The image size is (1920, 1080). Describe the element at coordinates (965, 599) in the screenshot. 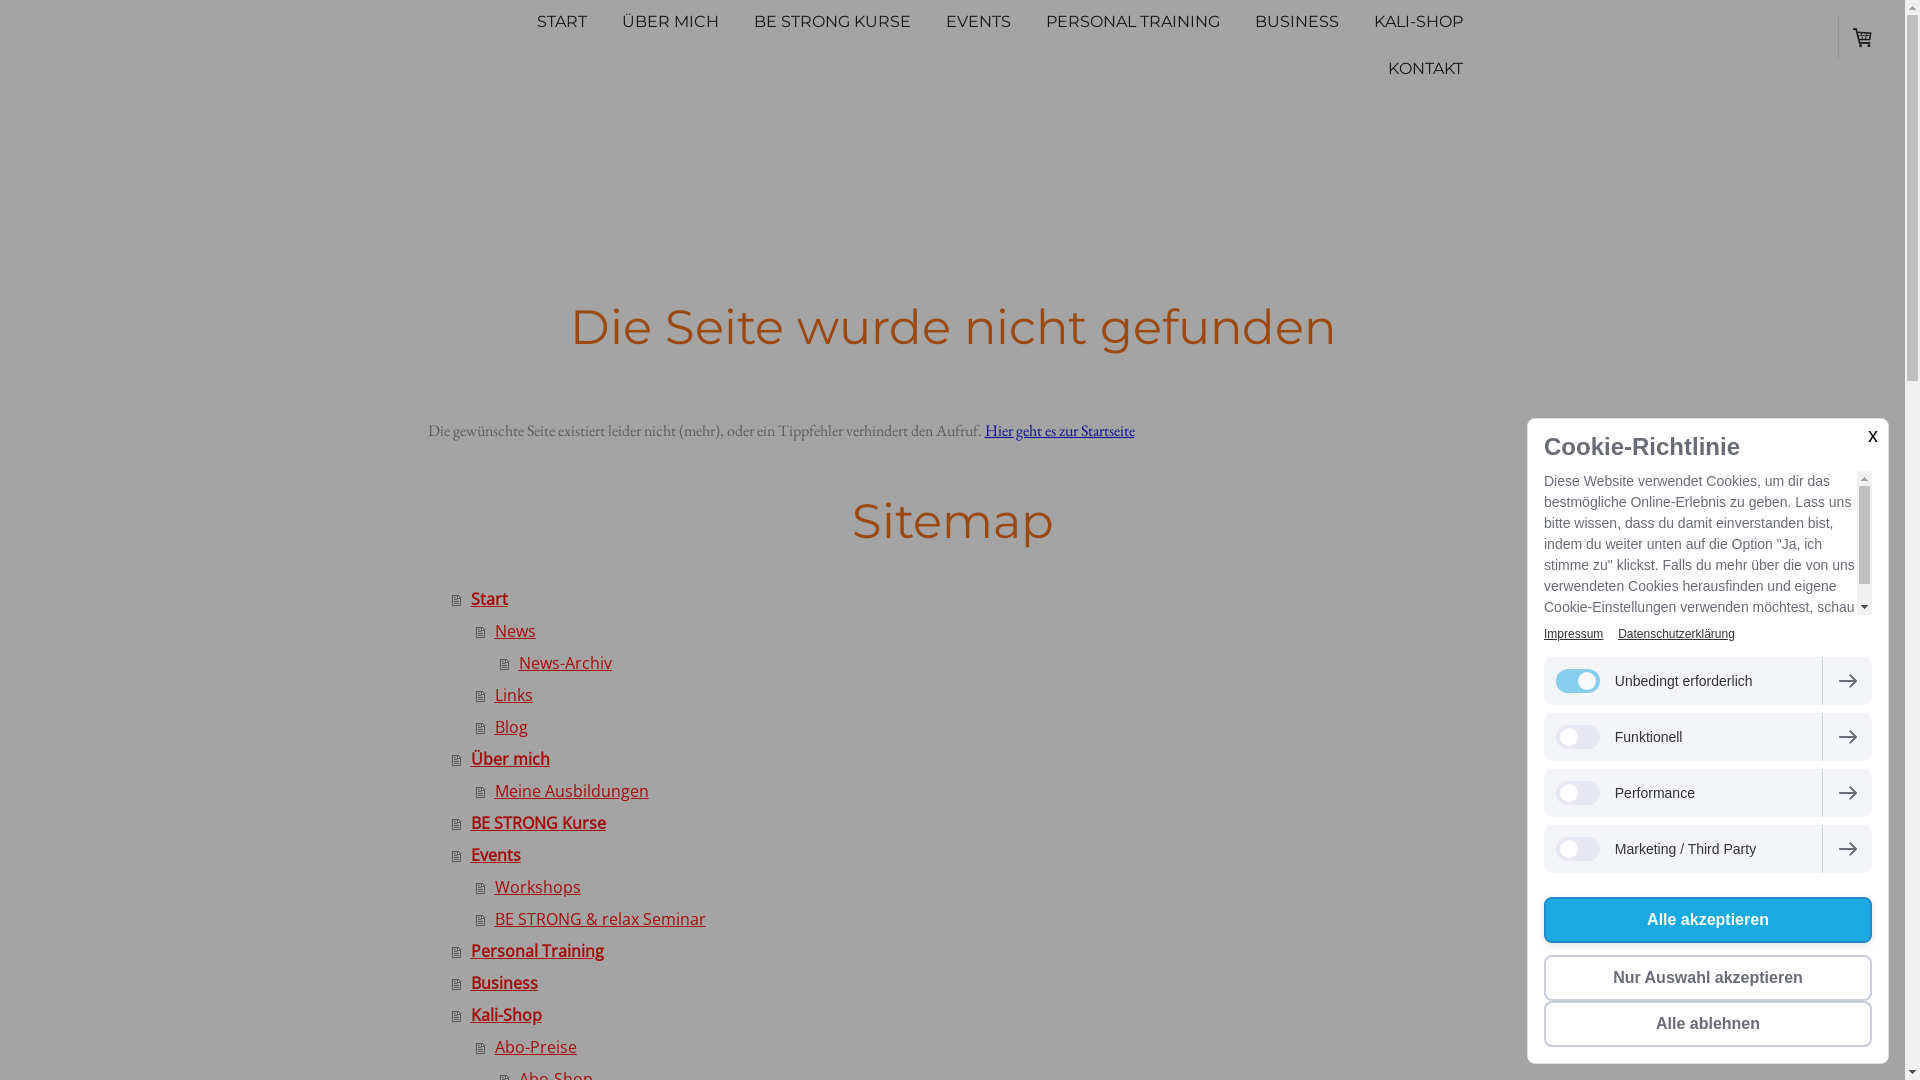

I see `Start` at that location.